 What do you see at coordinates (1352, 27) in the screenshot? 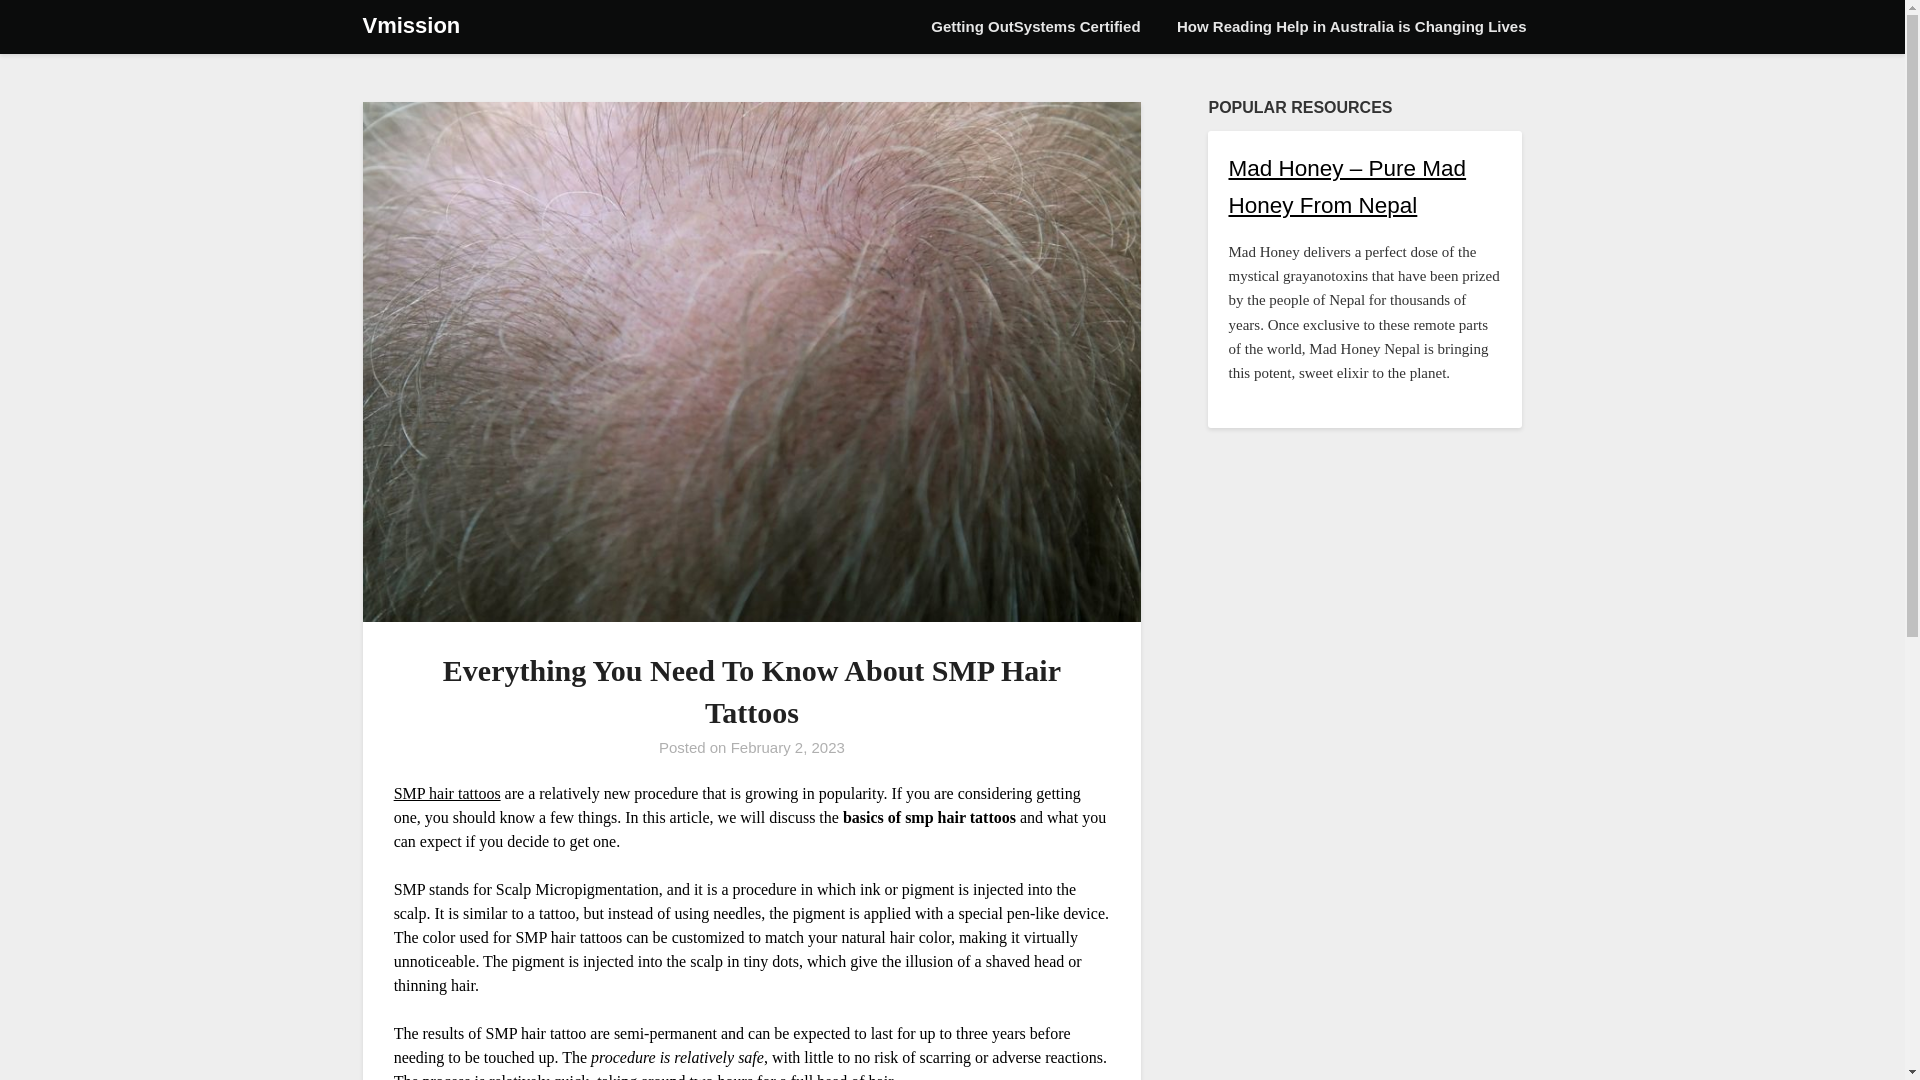
I see `How Reading Help in Australia is Changing Lives` at bounding box center [1352, 27].